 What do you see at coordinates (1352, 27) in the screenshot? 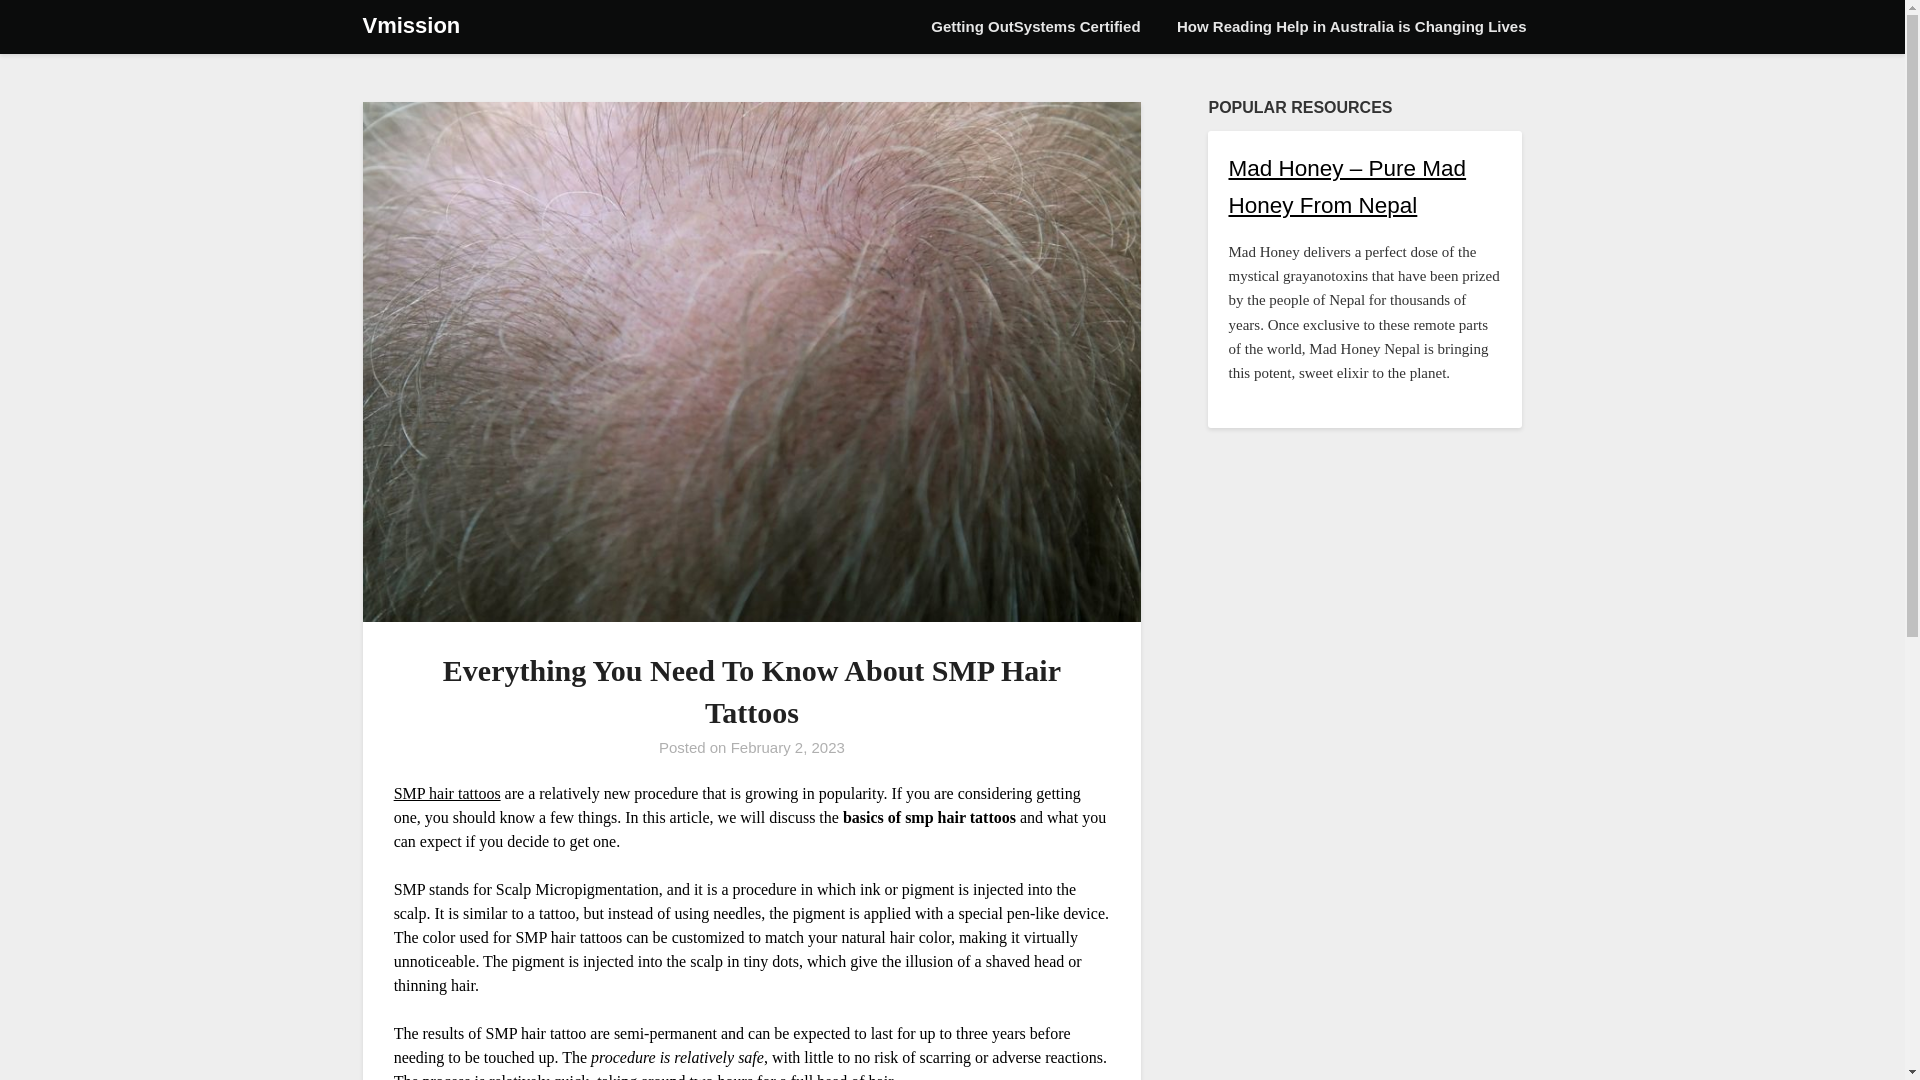
I see `How Reading Help in Australia is Changing Lives` at bounding box center [1352, 27].